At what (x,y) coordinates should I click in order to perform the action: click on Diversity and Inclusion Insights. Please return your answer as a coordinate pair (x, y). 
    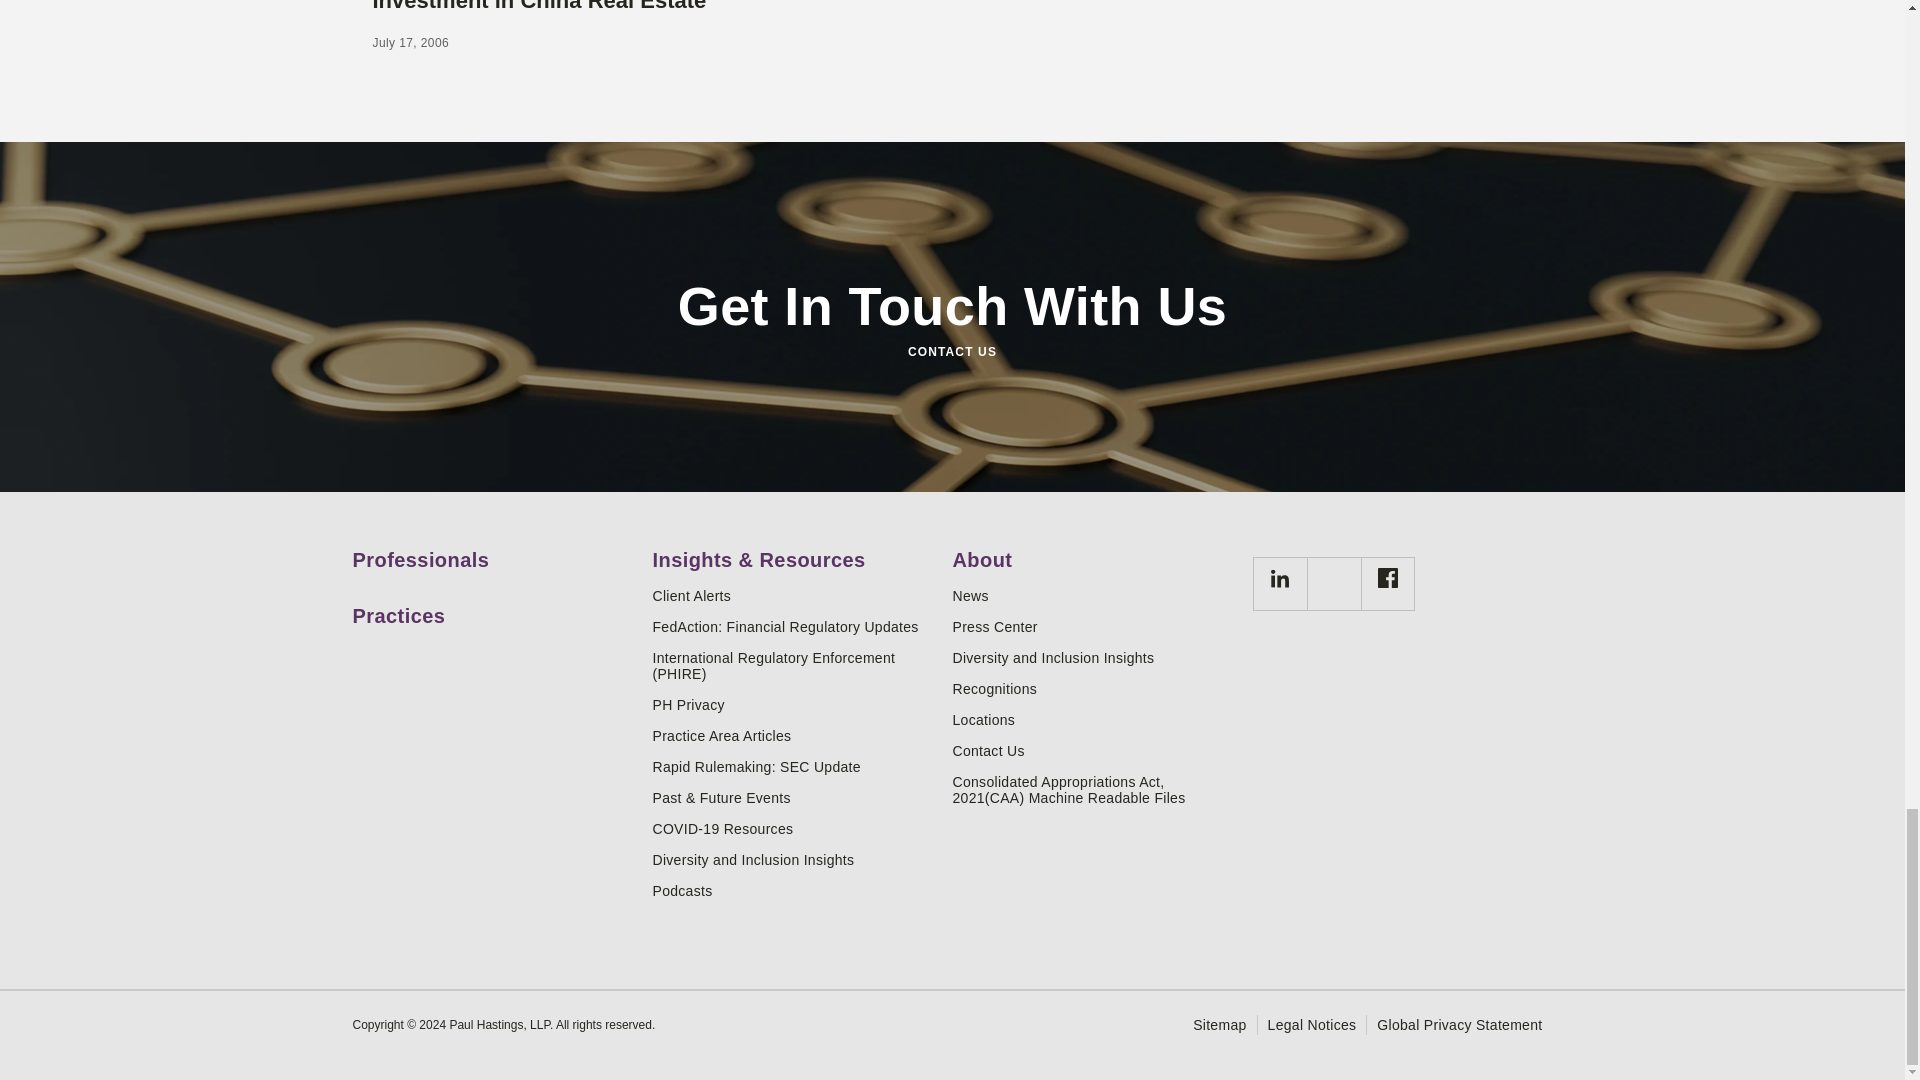
    Looking at the image, I should click on (794, 860).